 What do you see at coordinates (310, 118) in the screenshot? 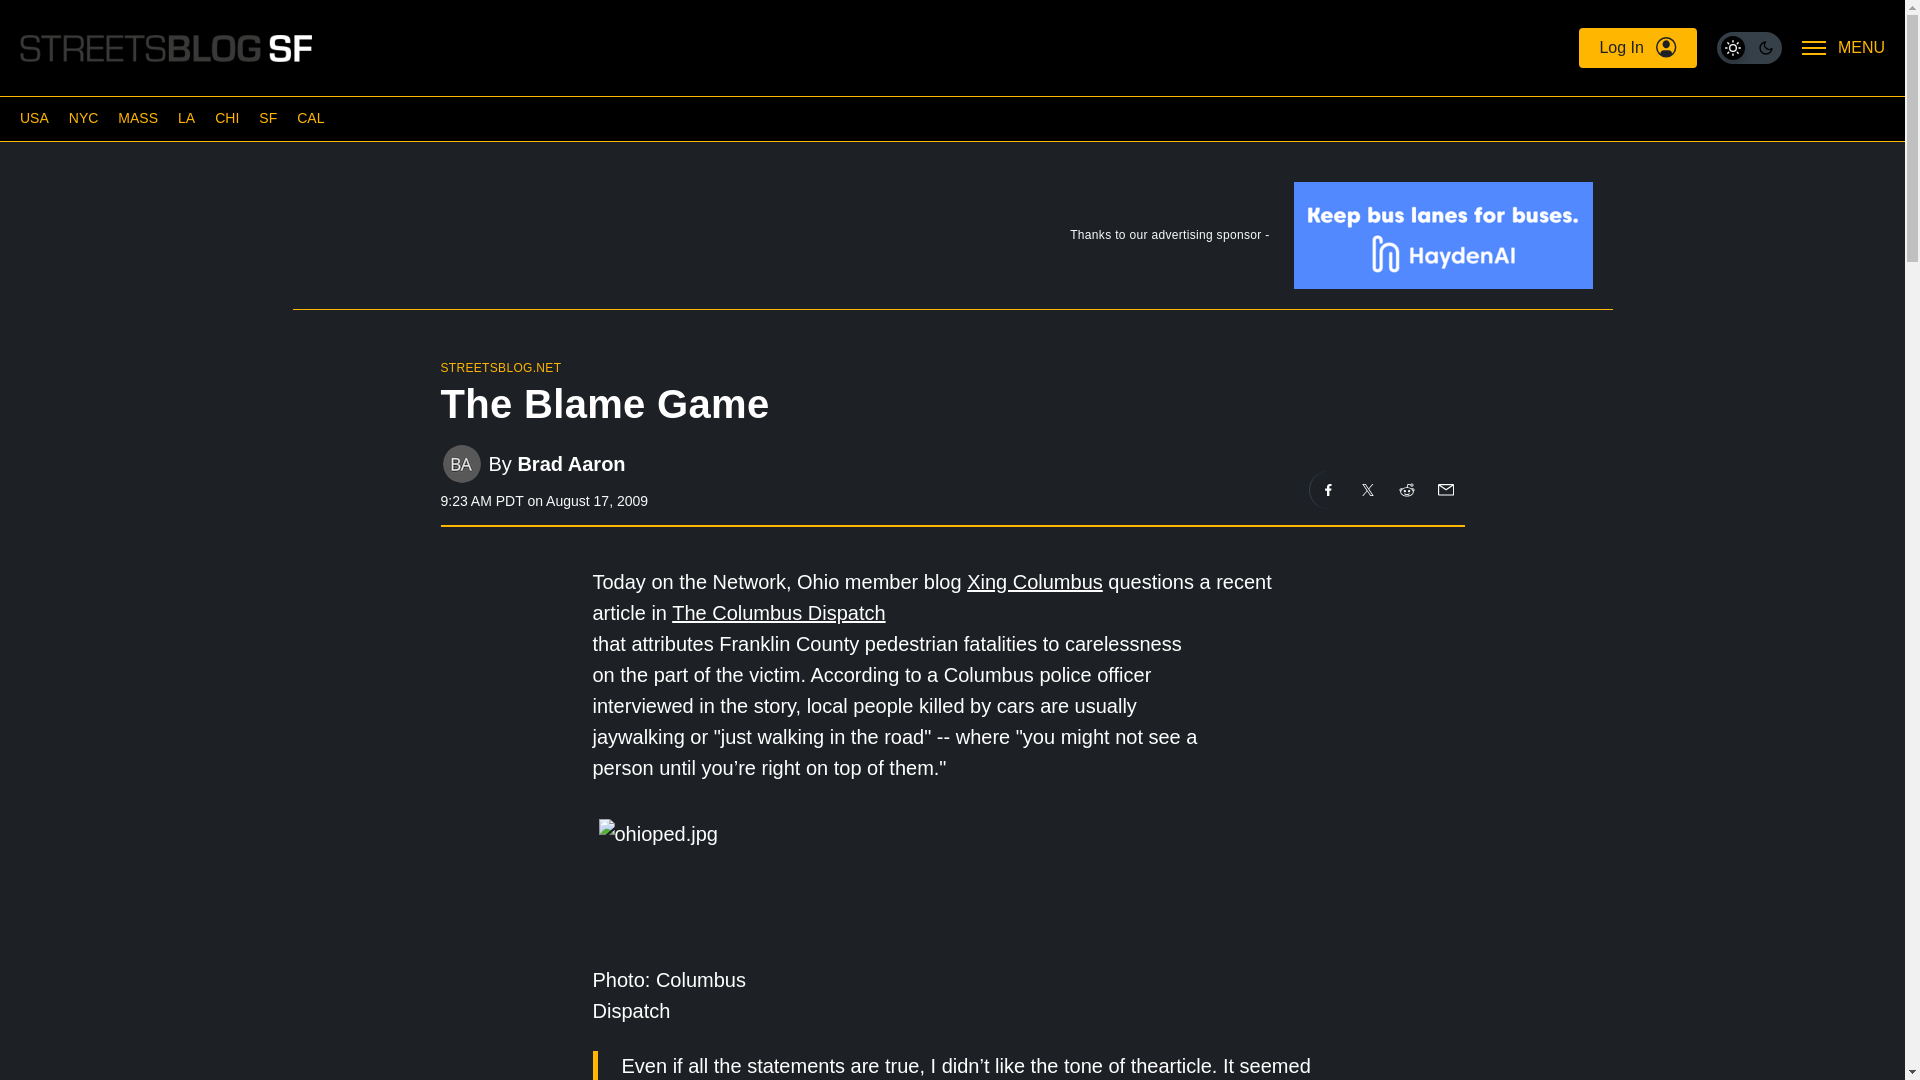
I see `CAL` at bounding box center [310, 118].